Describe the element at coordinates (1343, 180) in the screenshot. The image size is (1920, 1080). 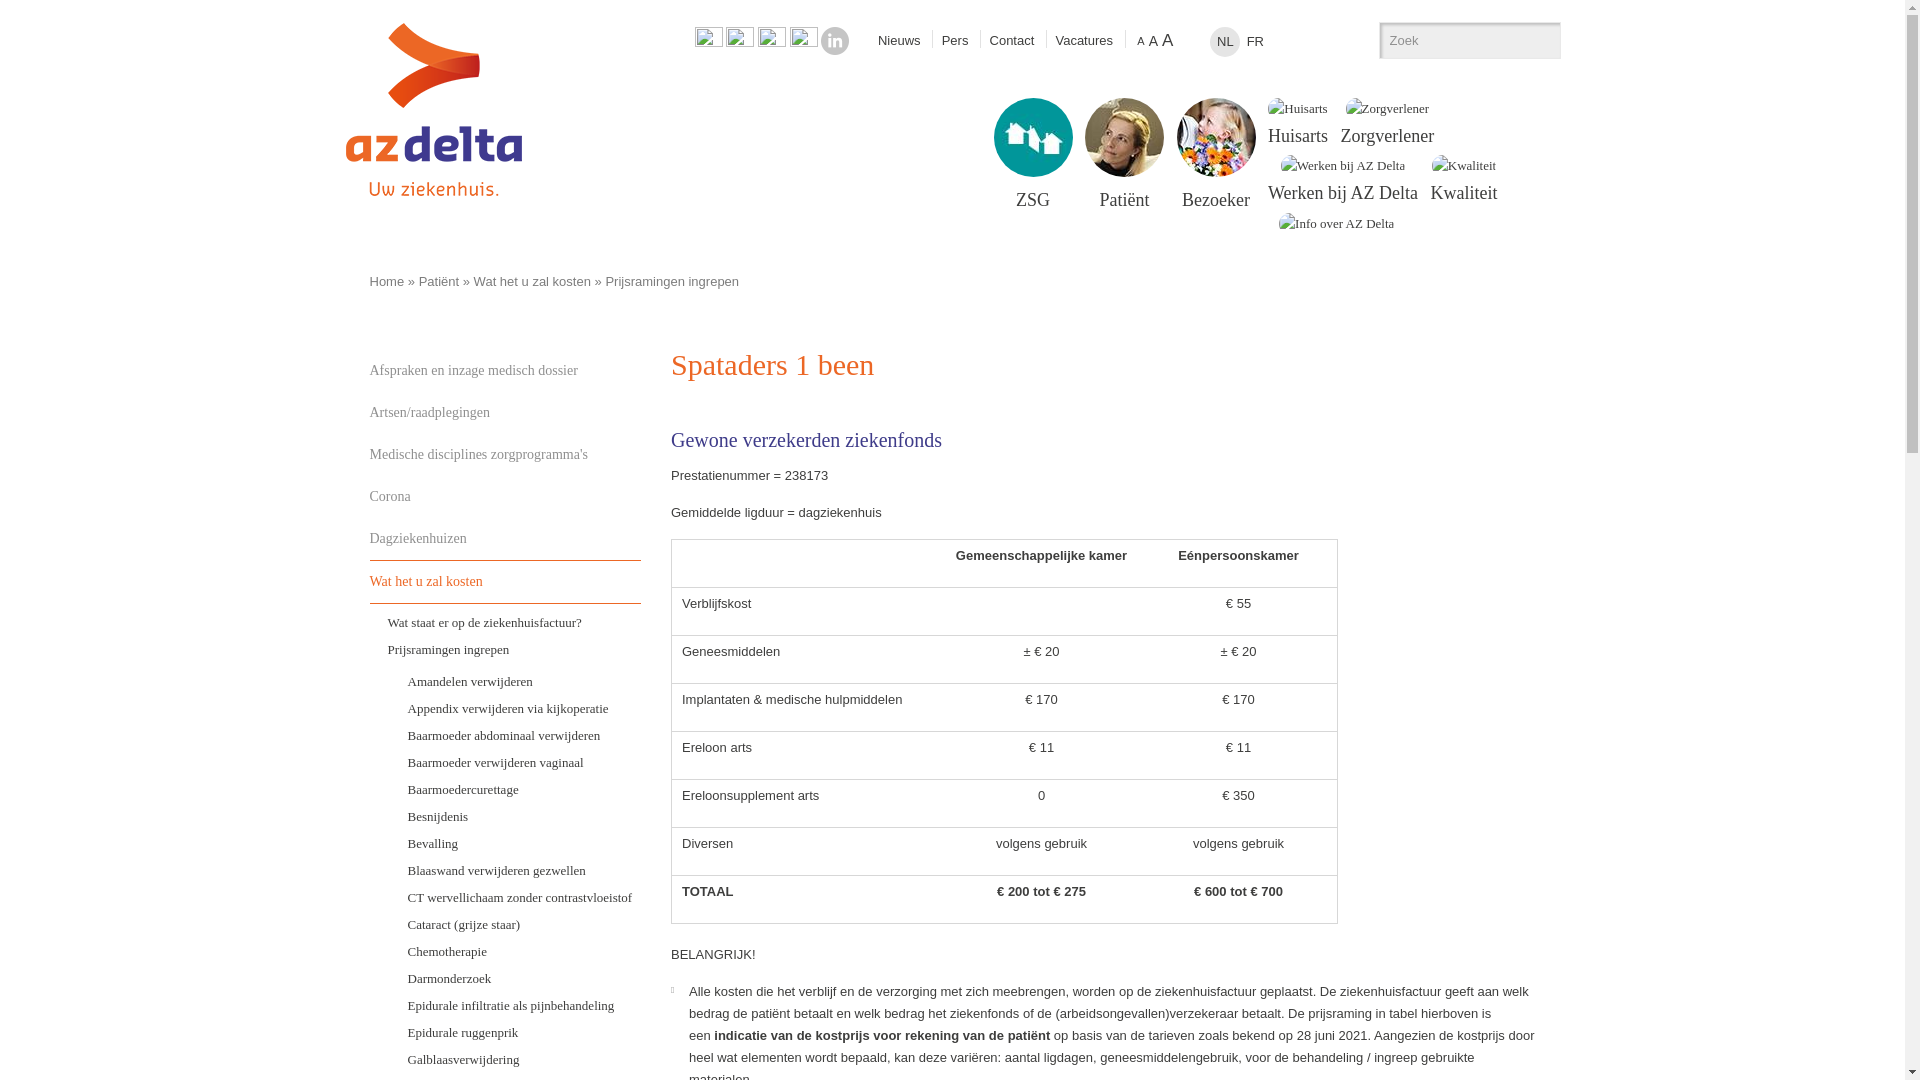
I see `Werken bij AZ Delta` at that location.